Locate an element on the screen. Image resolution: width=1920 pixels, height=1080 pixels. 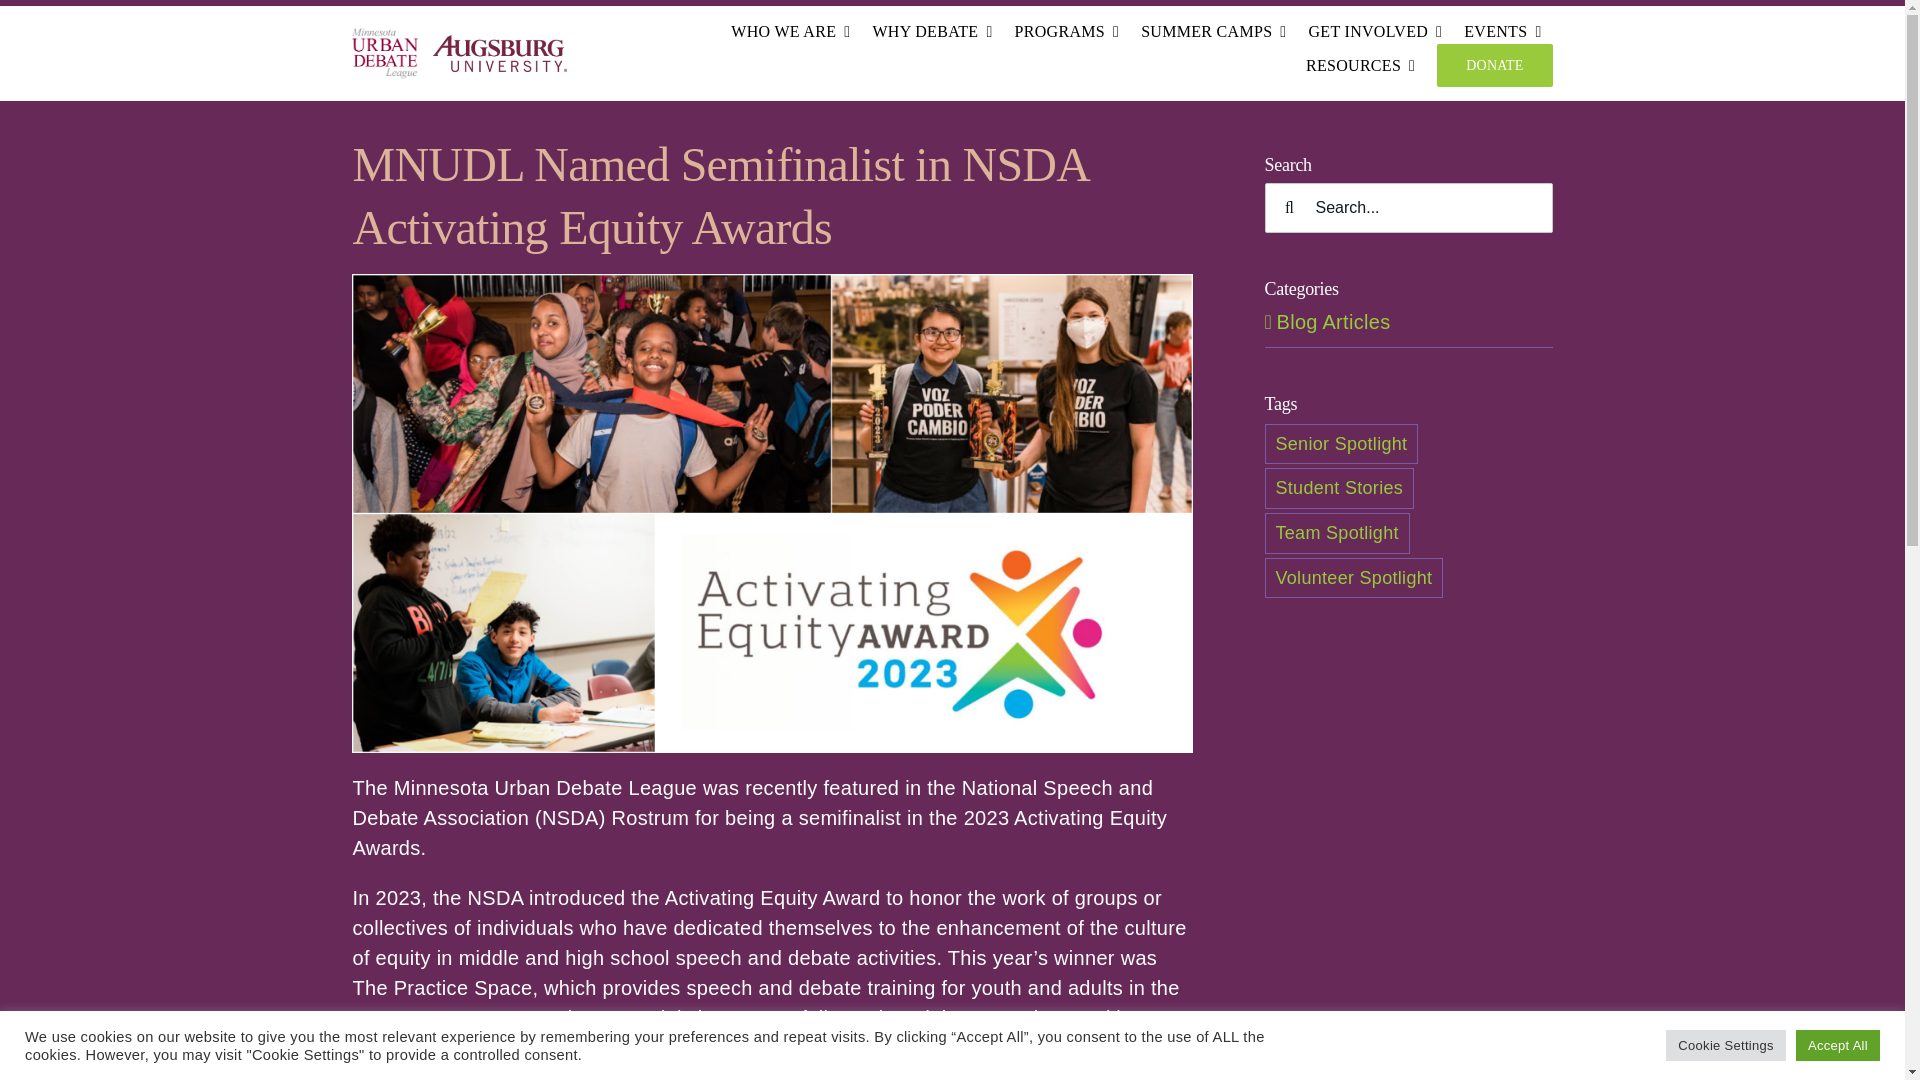
GET INVOLVED is located at coordinates (1374, 32).